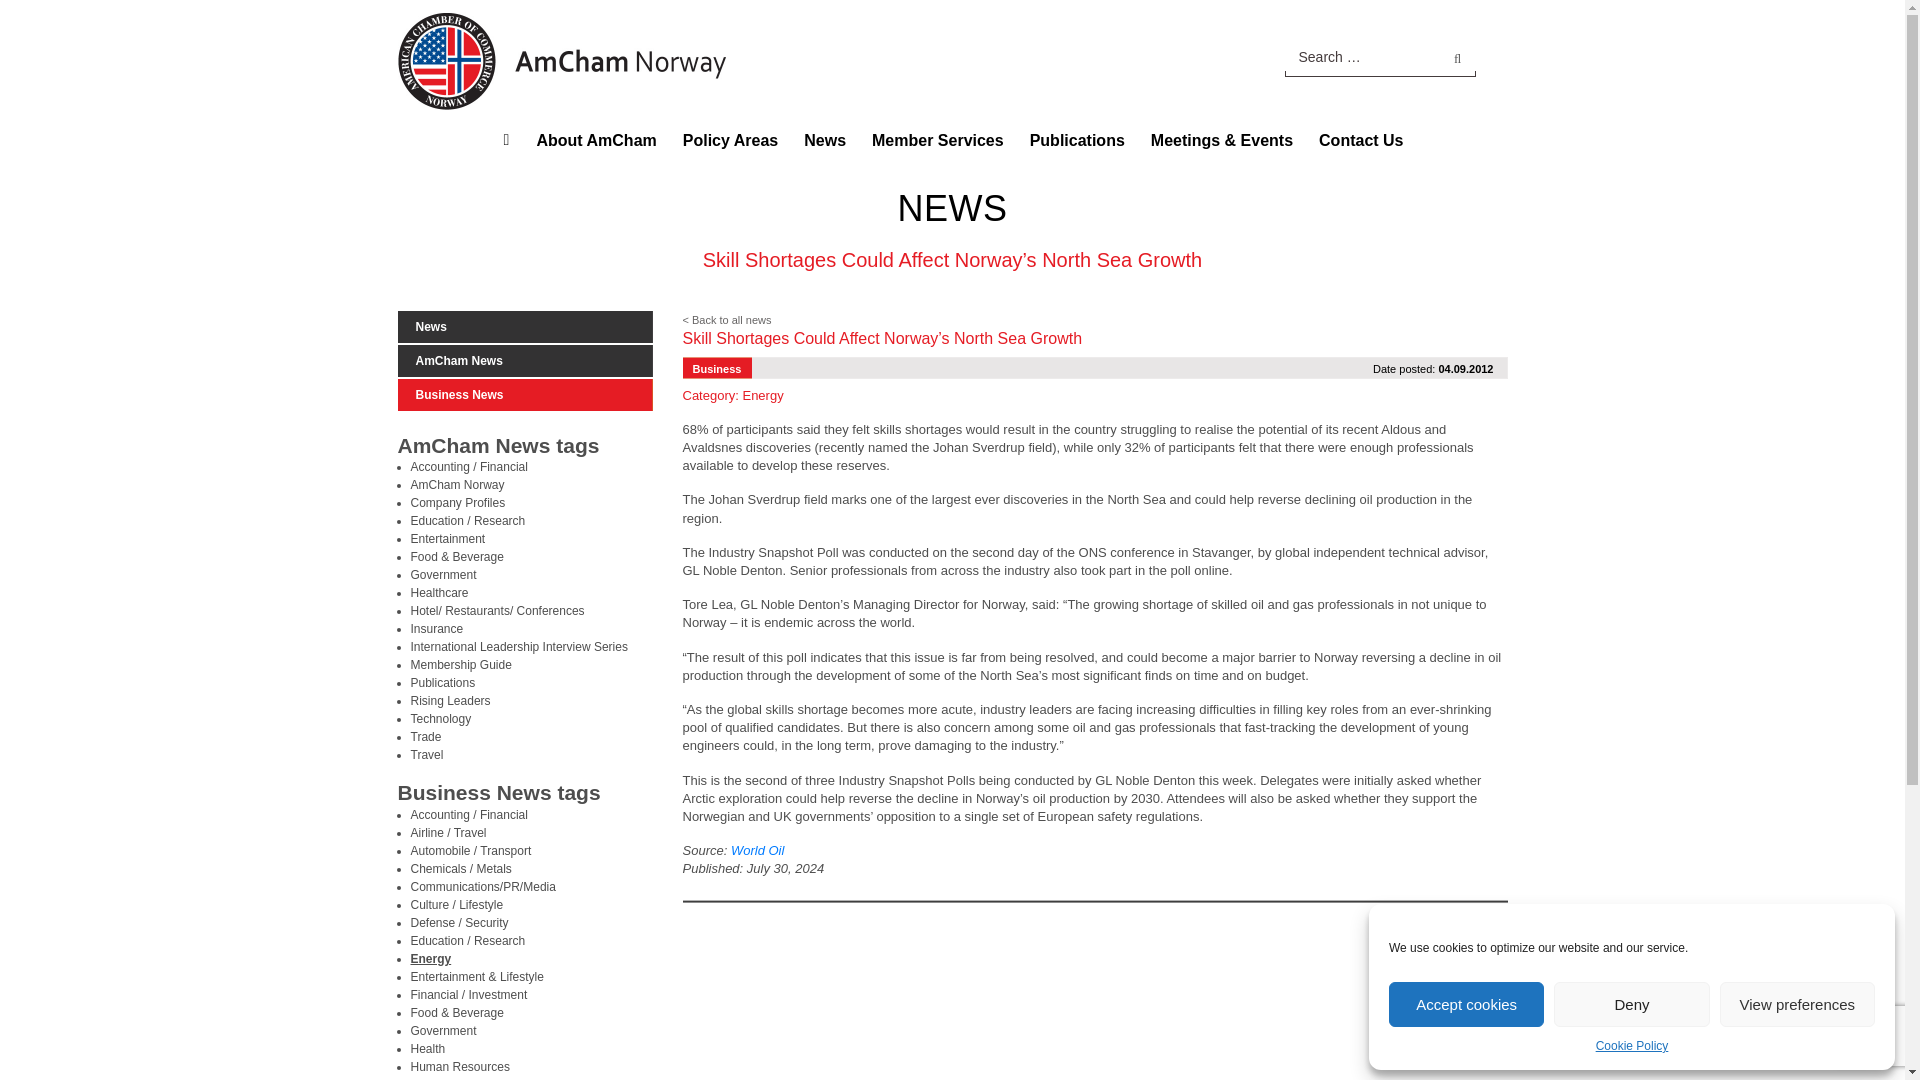 This screenshot has width=1920, height=1080. Describe the element at coordinates (824, 140) in the screenshot. I see `News` at that location.